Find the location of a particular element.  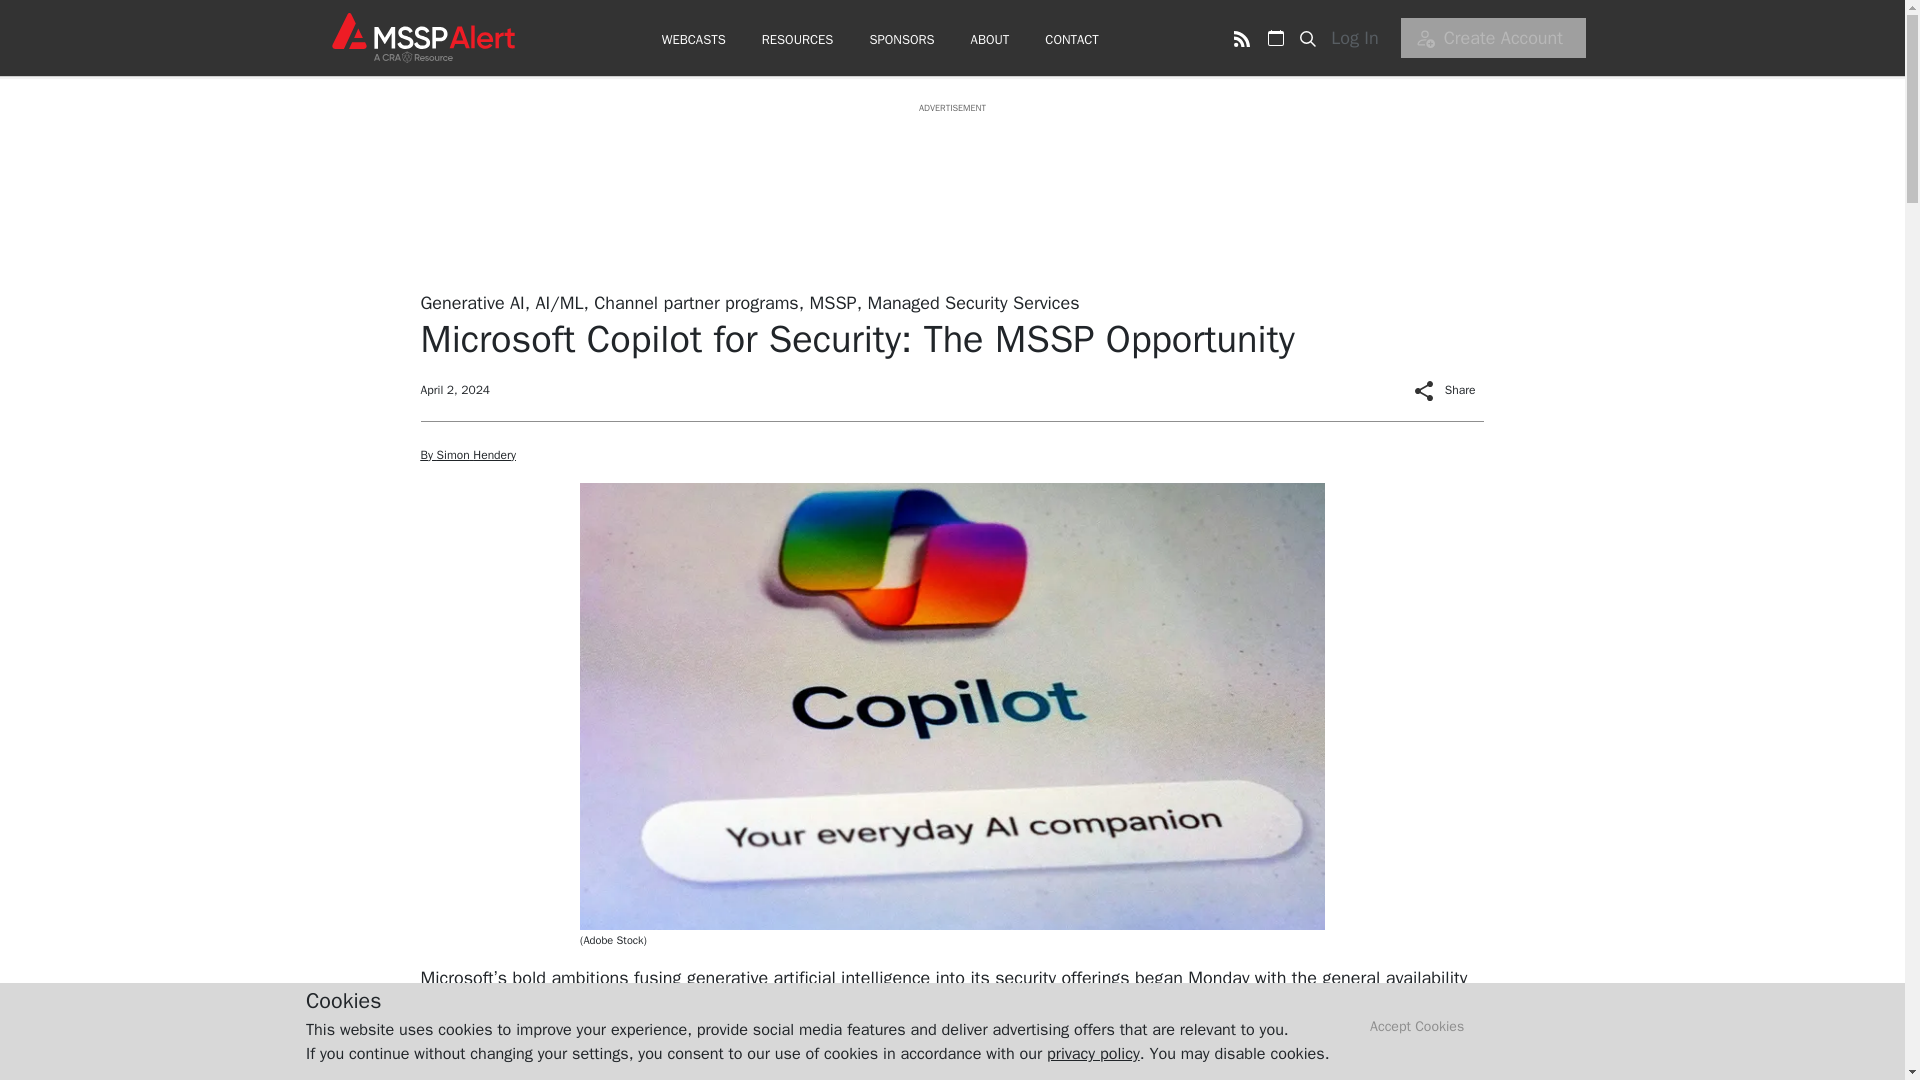

ABOUT is located at coordinates (990, 40).